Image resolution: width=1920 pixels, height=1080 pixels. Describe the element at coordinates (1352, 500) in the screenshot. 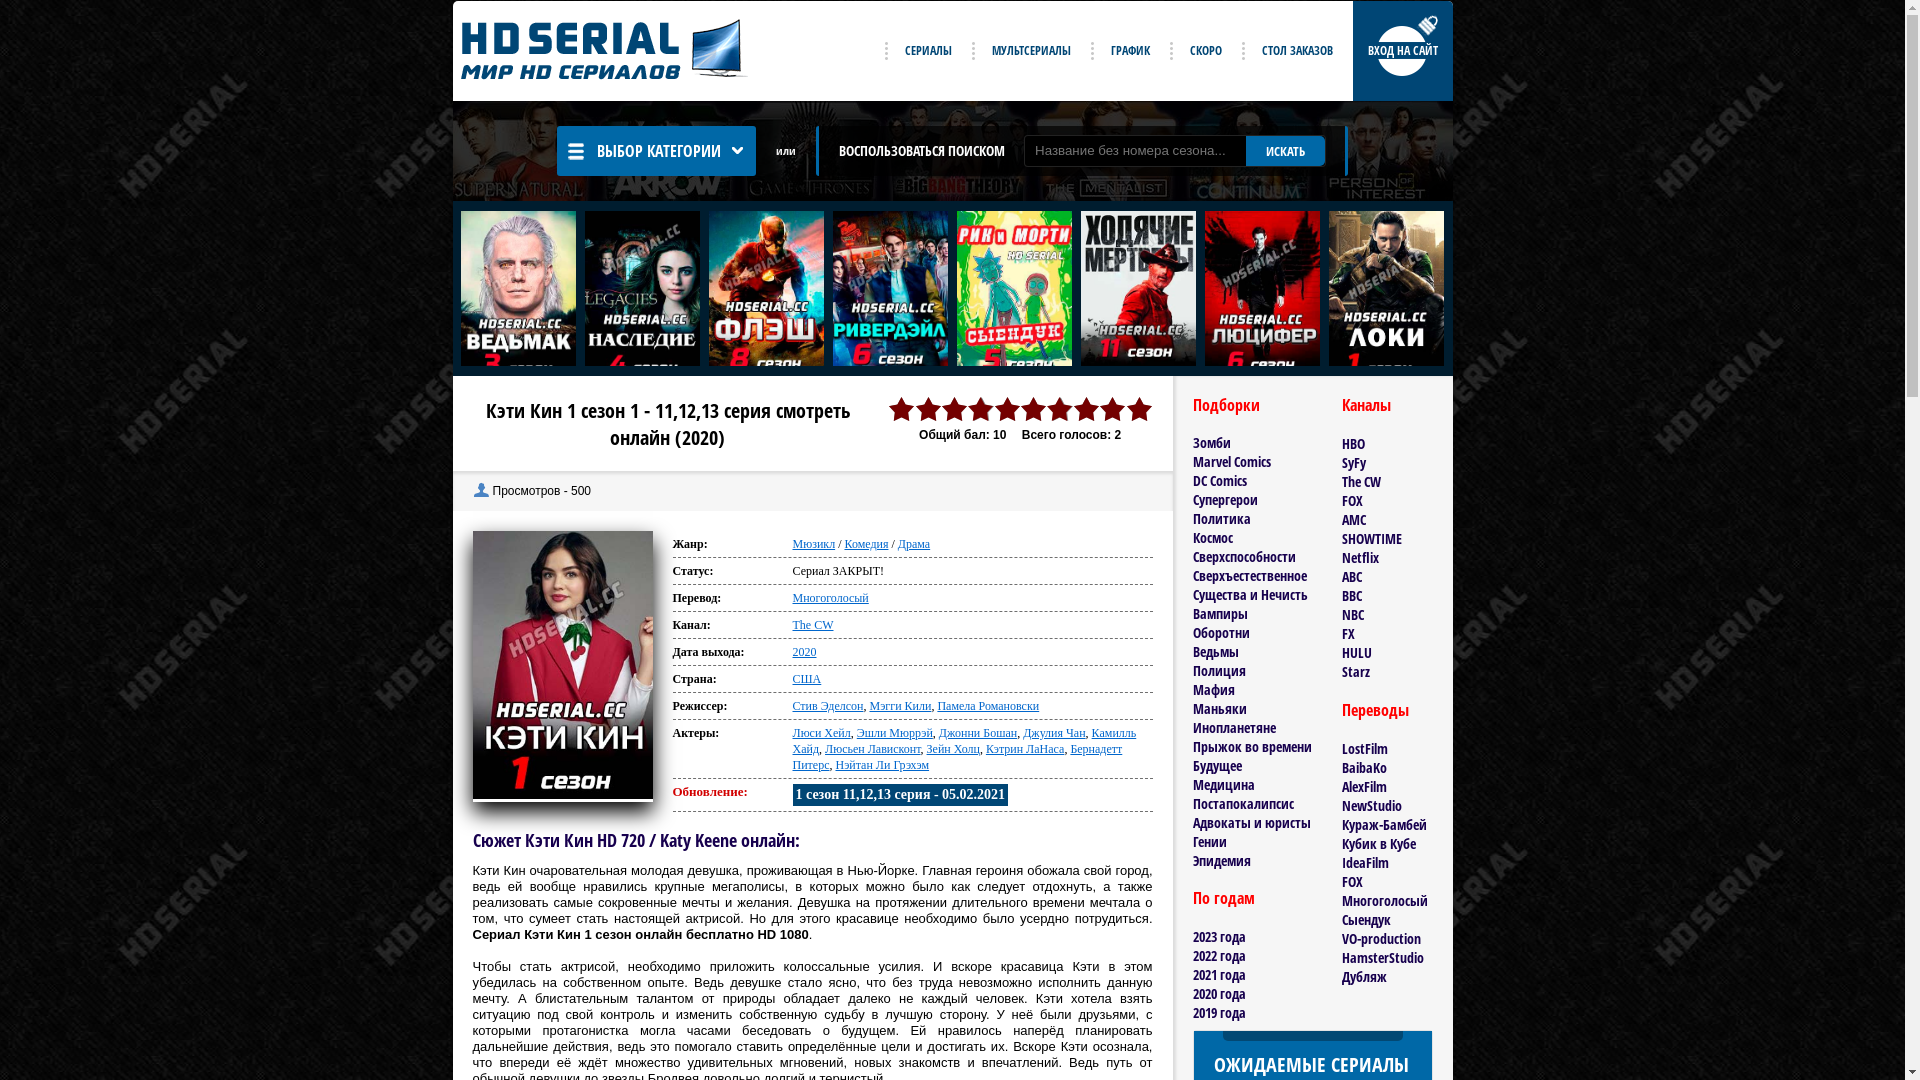

I see `FOX` at that location.